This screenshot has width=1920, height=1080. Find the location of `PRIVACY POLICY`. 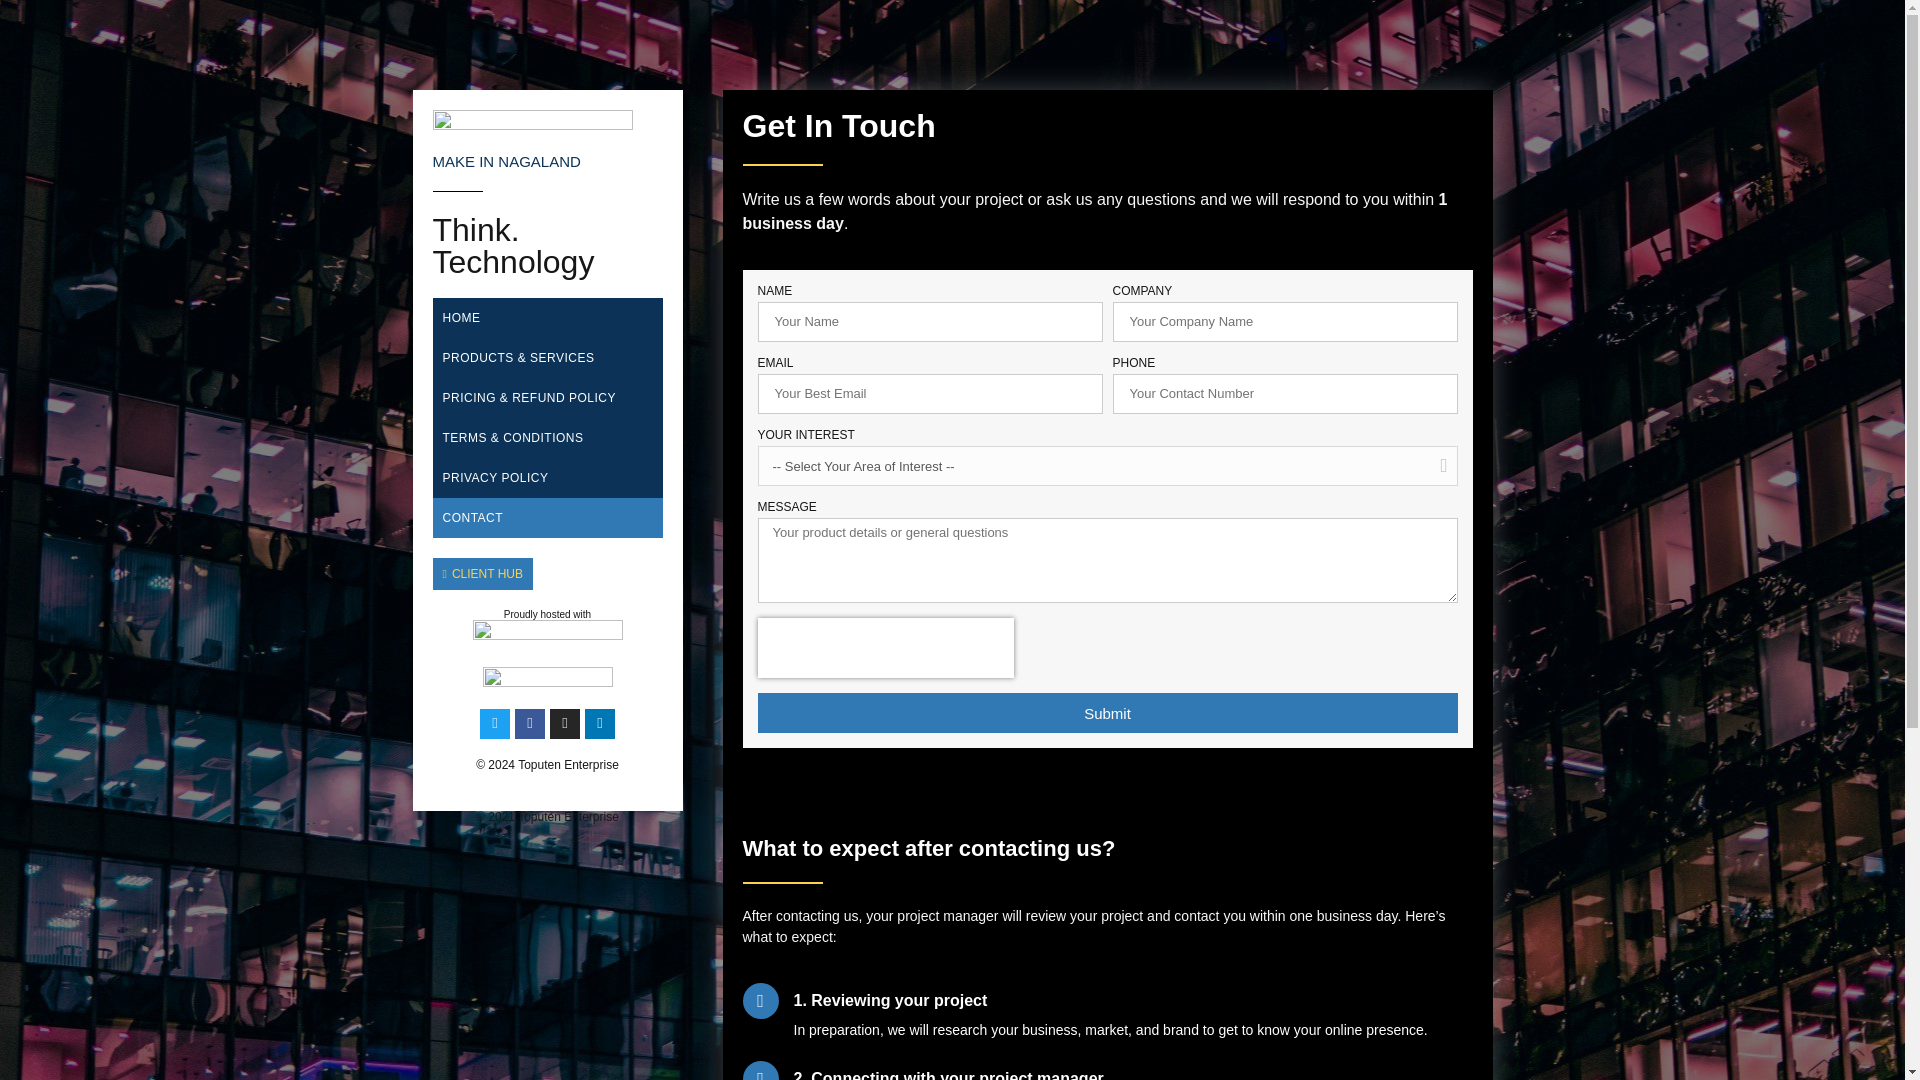

PRIVACY POLICY is located at coordinates (547, 477).